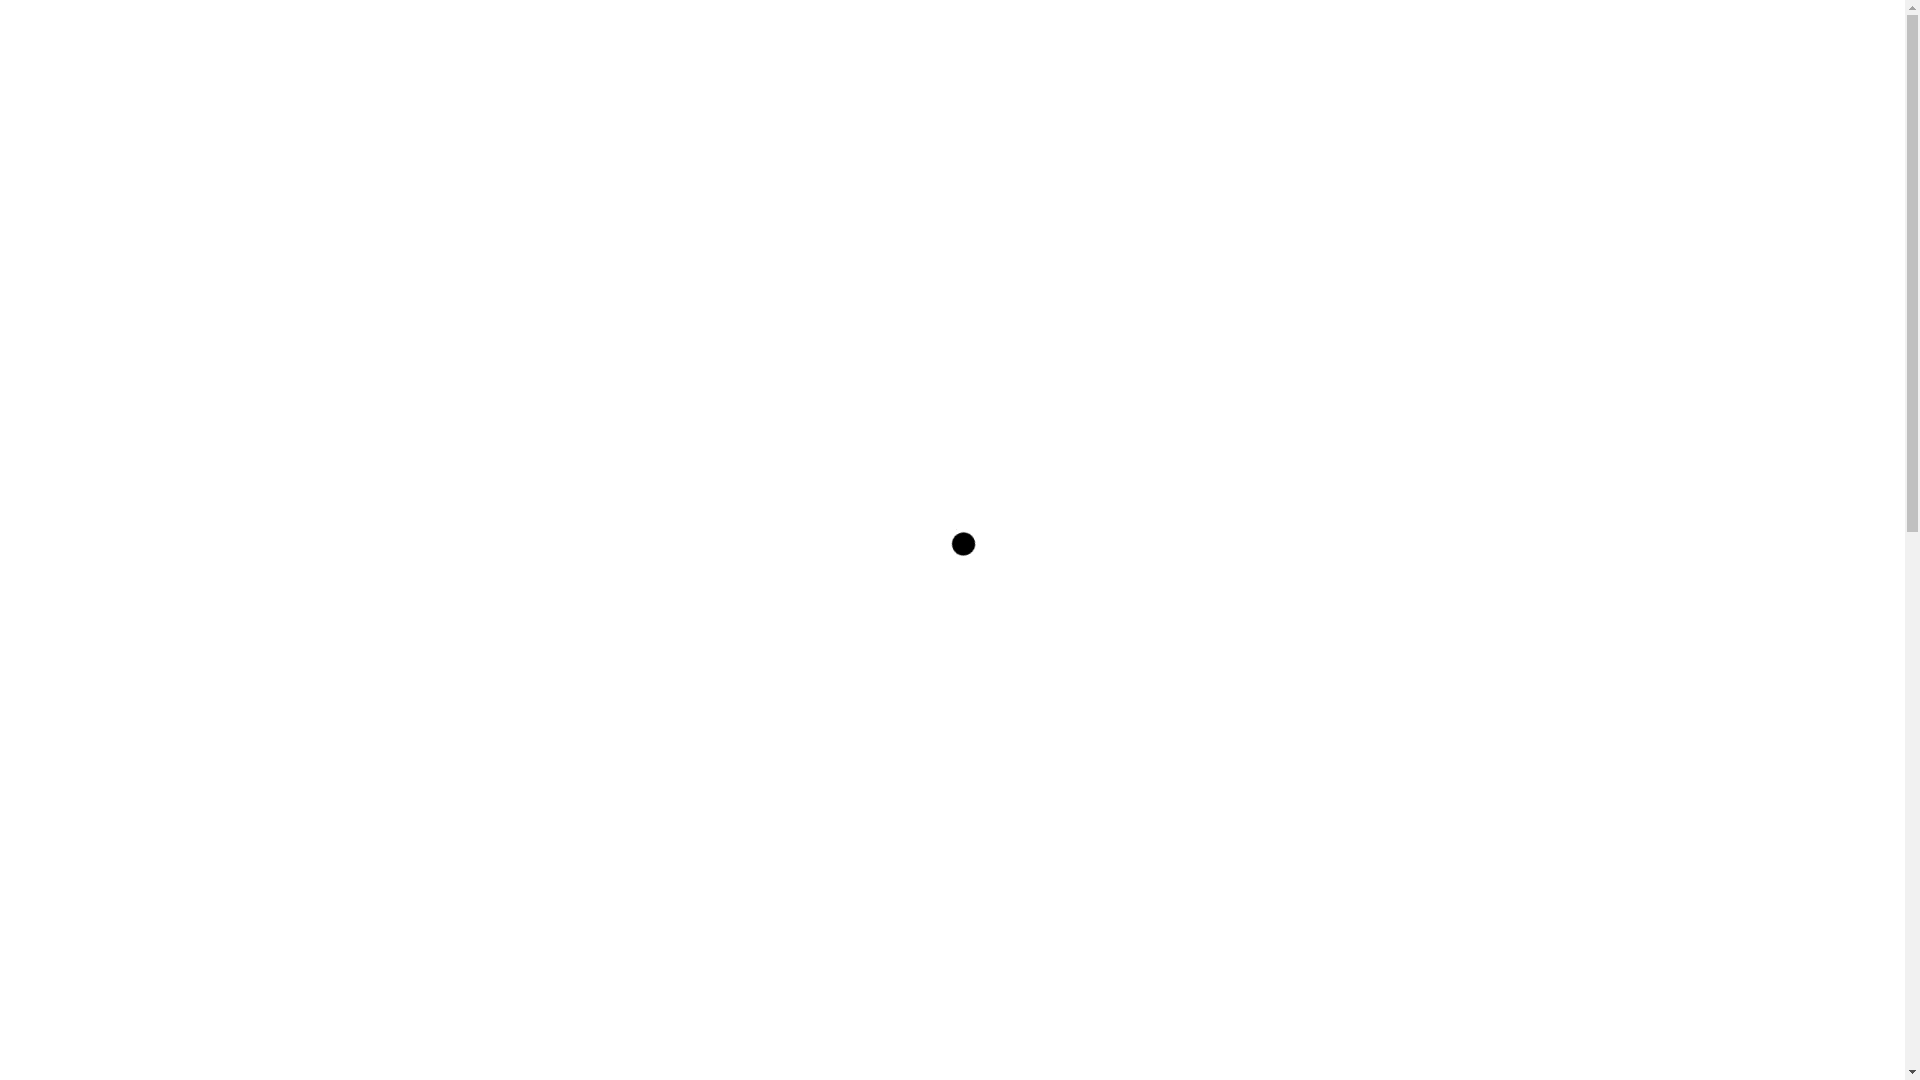 This screenshot has width=1920, height=1080. Describe the element at coordinates (417, 587) in the screenshot. I see ` Printed Ribbon- Noisy New Year Confetti ` at that location.